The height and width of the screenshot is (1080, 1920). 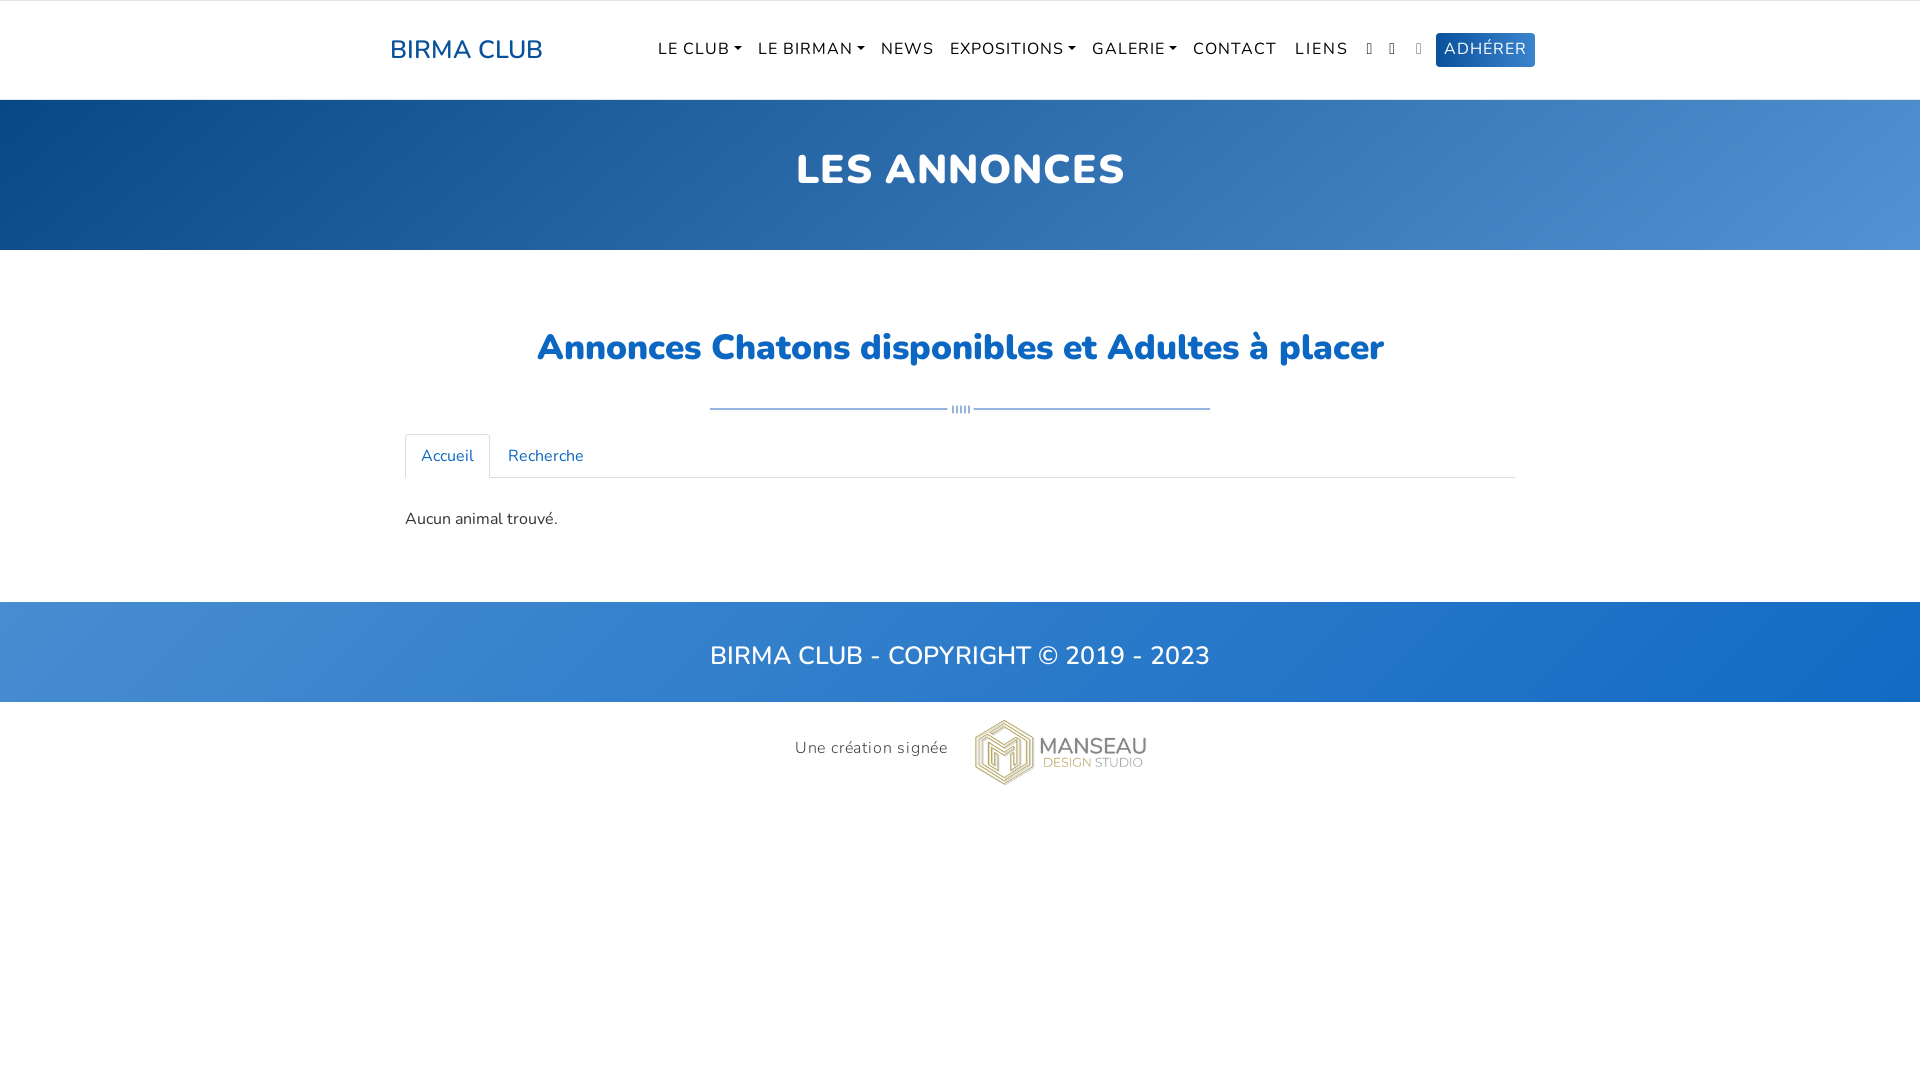 I want to click on Recherche, so click(x=546, y=456).